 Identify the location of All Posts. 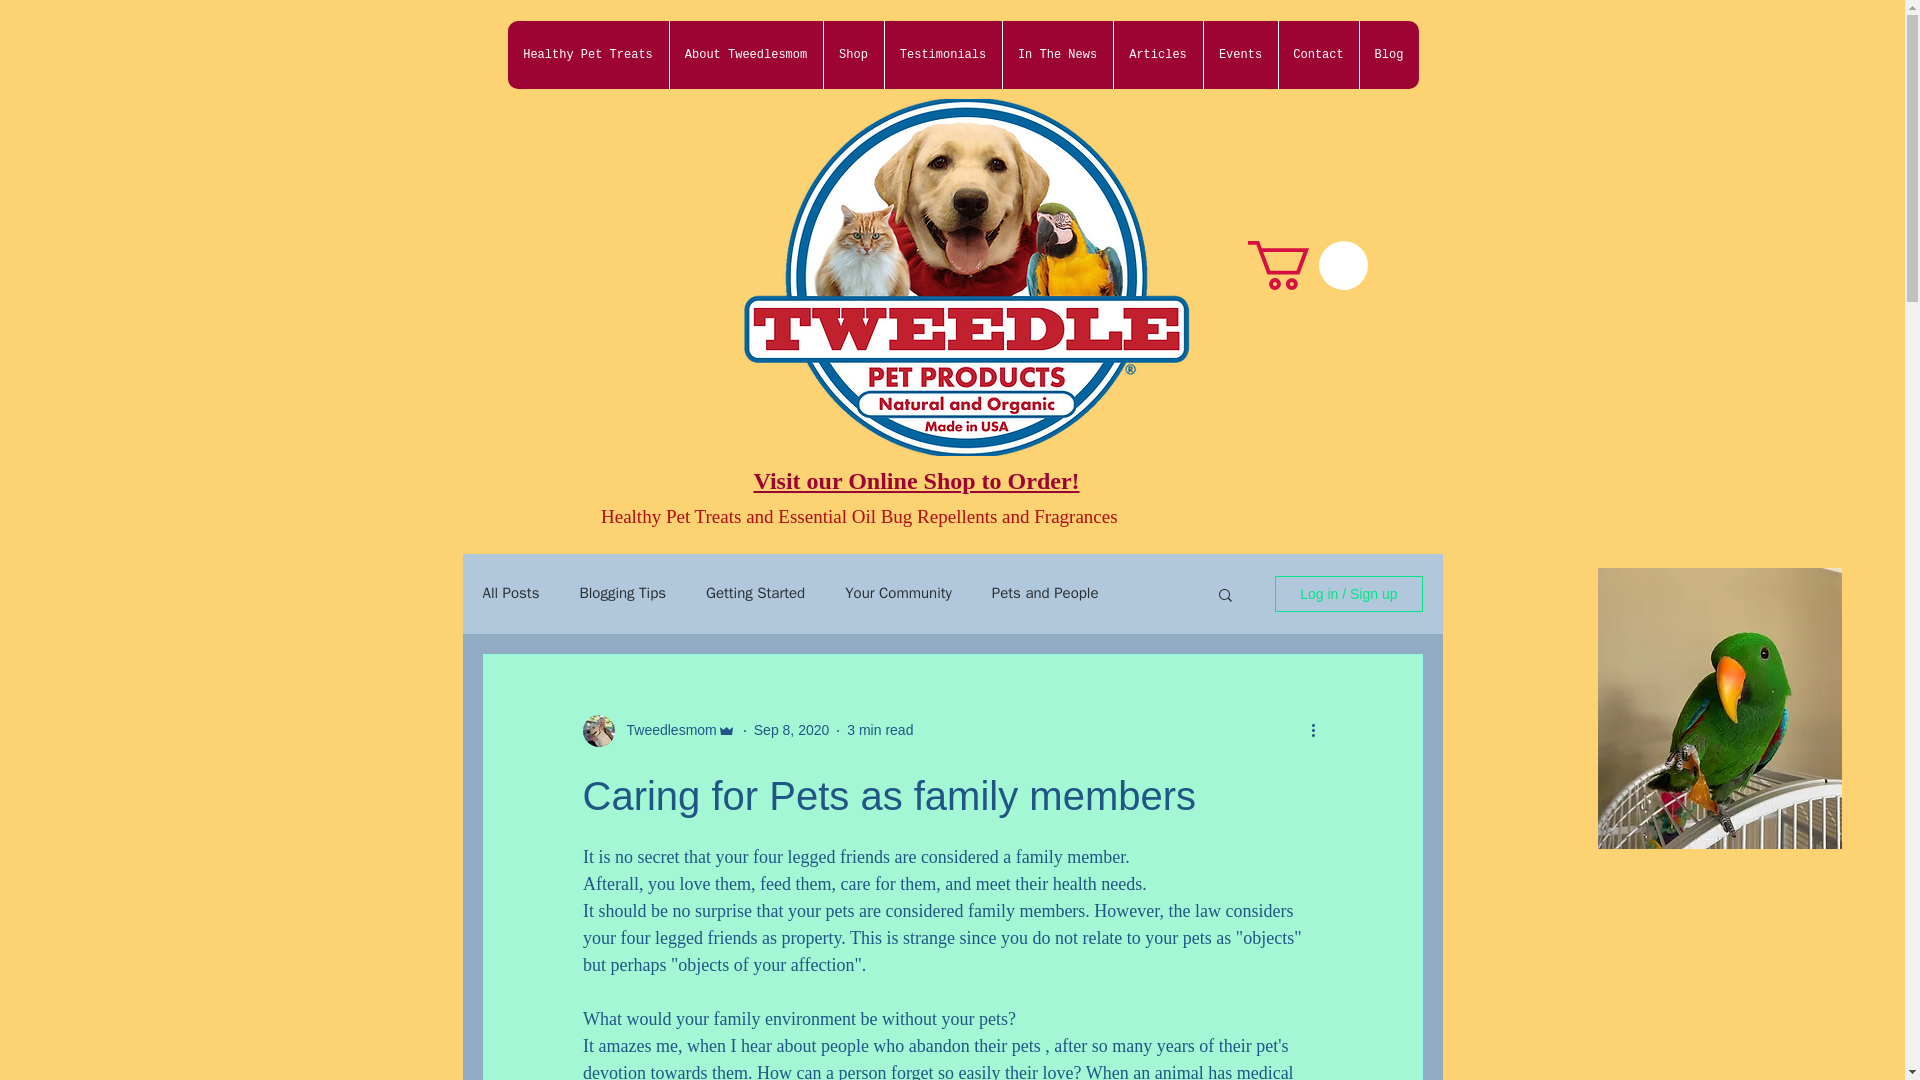
(510, 593).